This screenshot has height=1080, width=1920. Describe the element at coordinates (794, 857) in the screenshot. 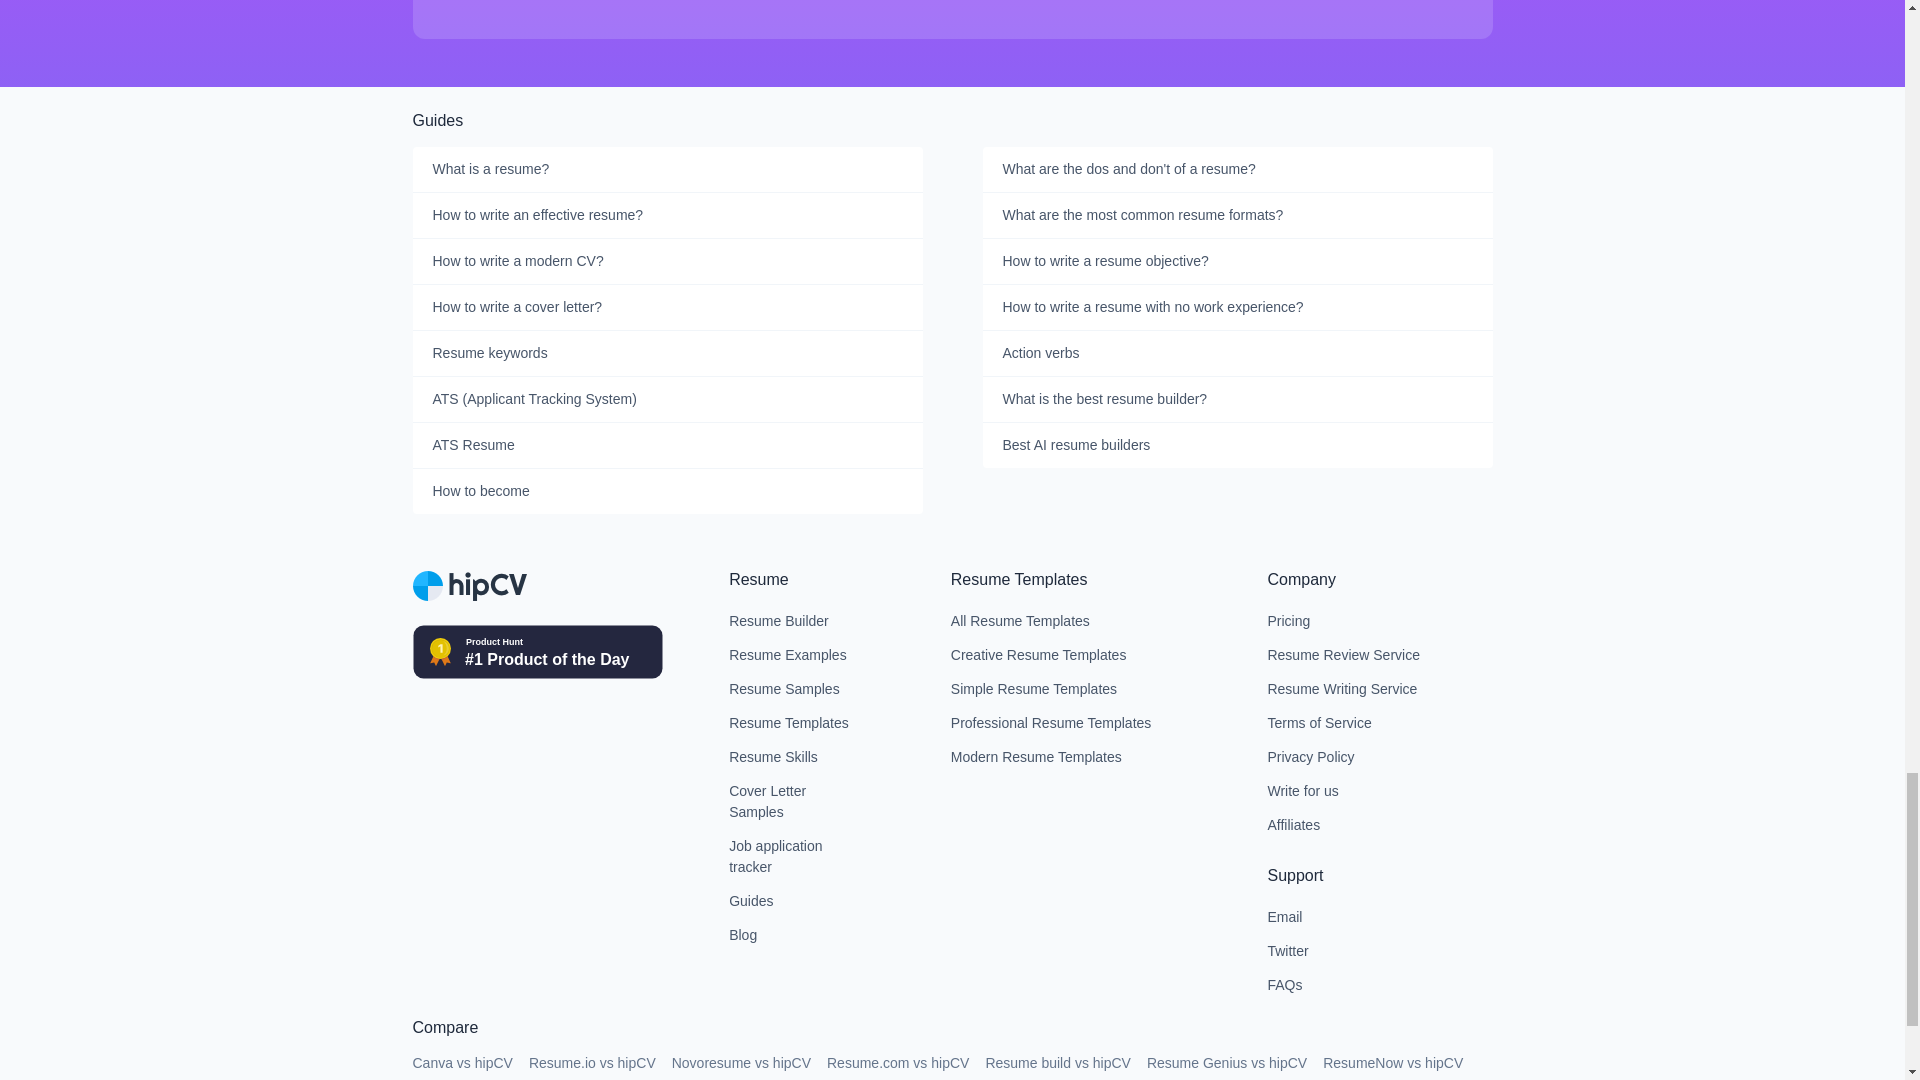

I see `Job application tracker` at that location.